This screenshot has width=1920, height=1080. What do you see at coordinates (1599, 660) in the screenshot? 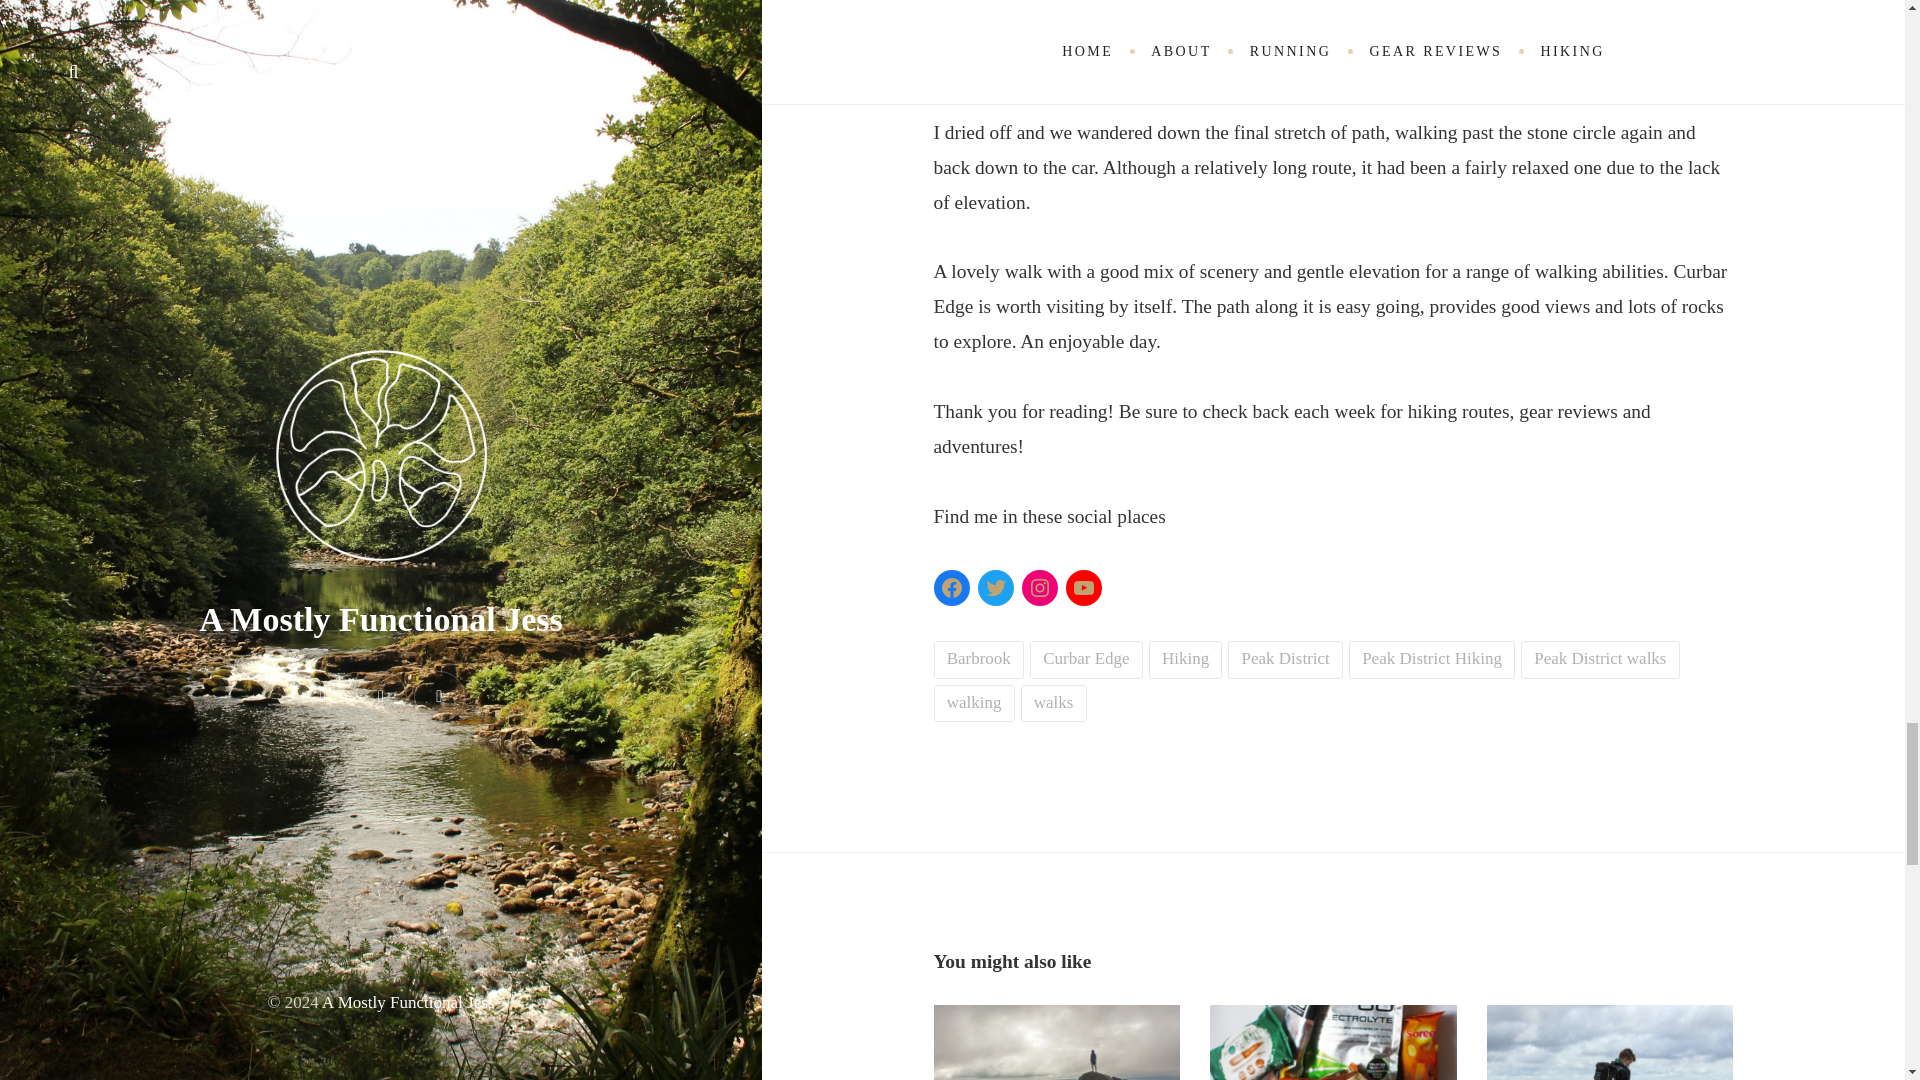
I see `Peak District walks` at bounding box center [1599, 660].